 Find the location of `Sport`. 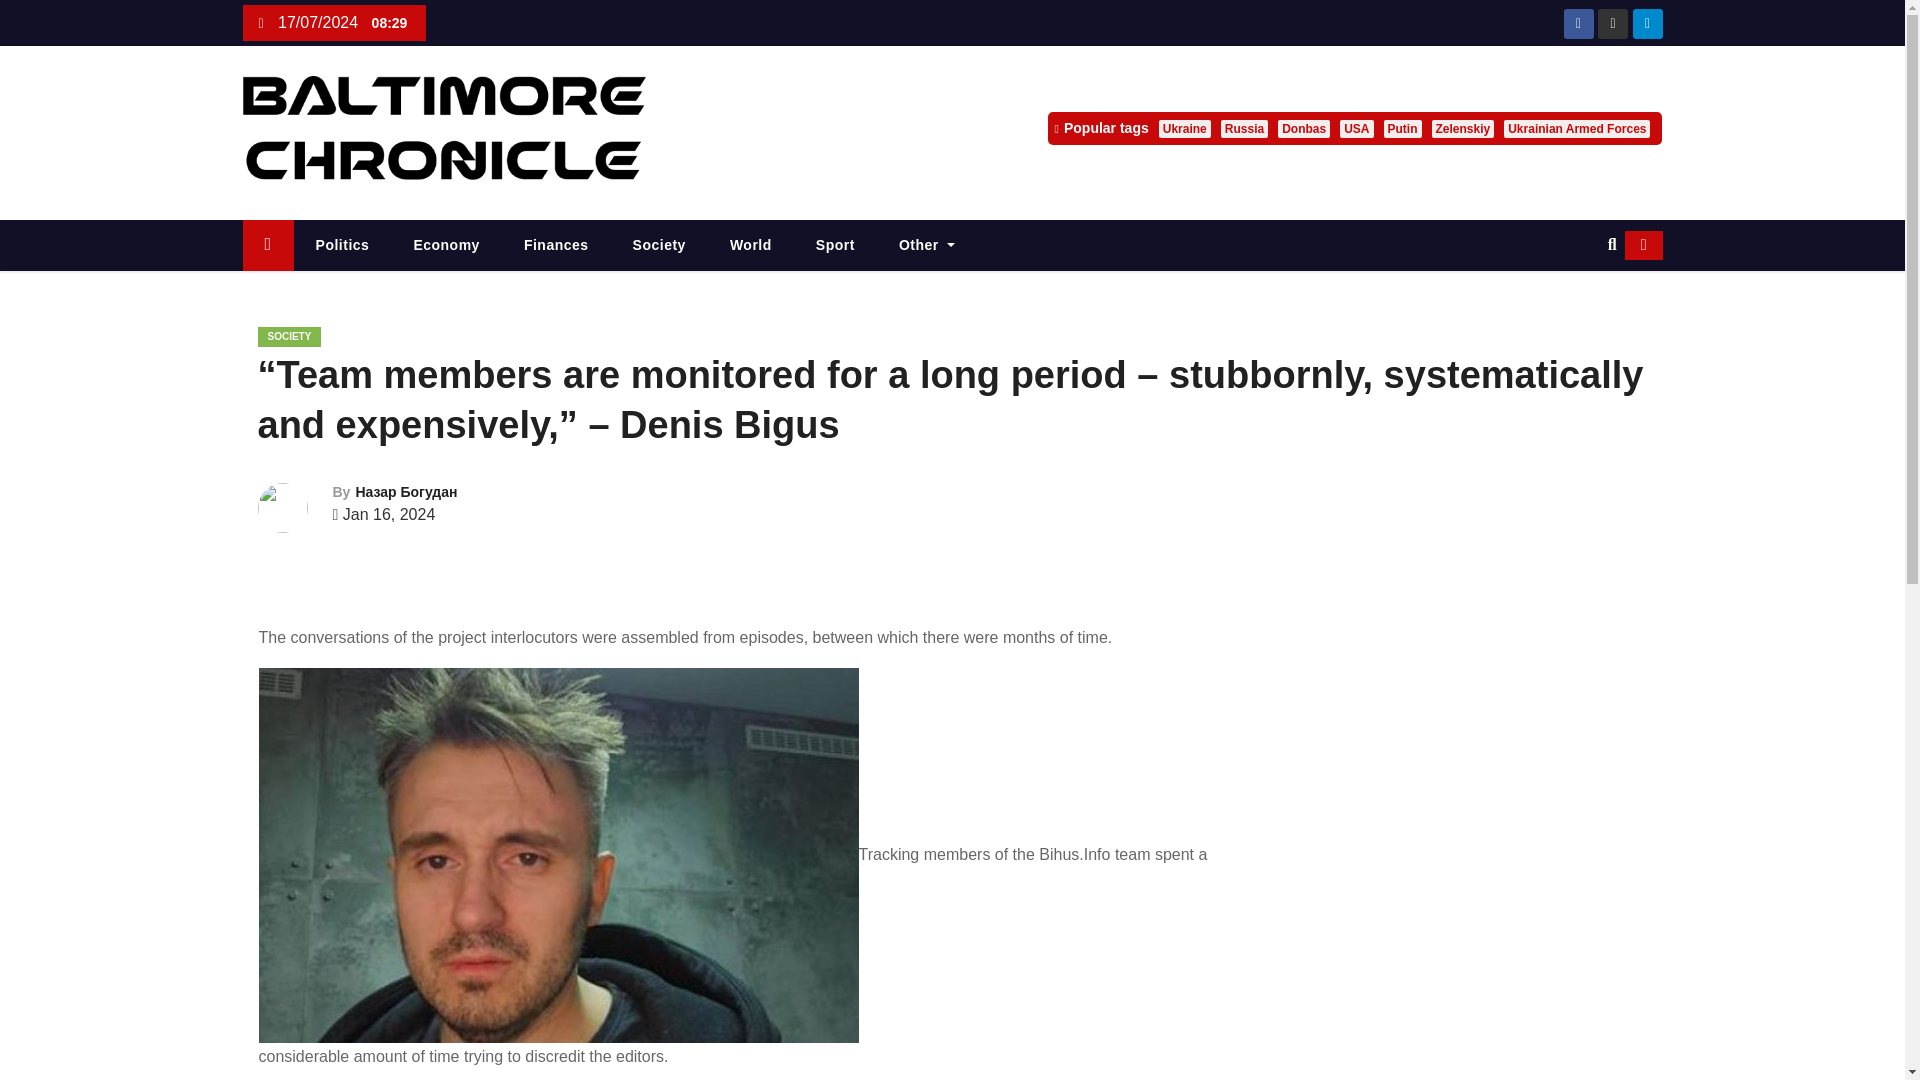

Sport is located at coordinates (836, 246).